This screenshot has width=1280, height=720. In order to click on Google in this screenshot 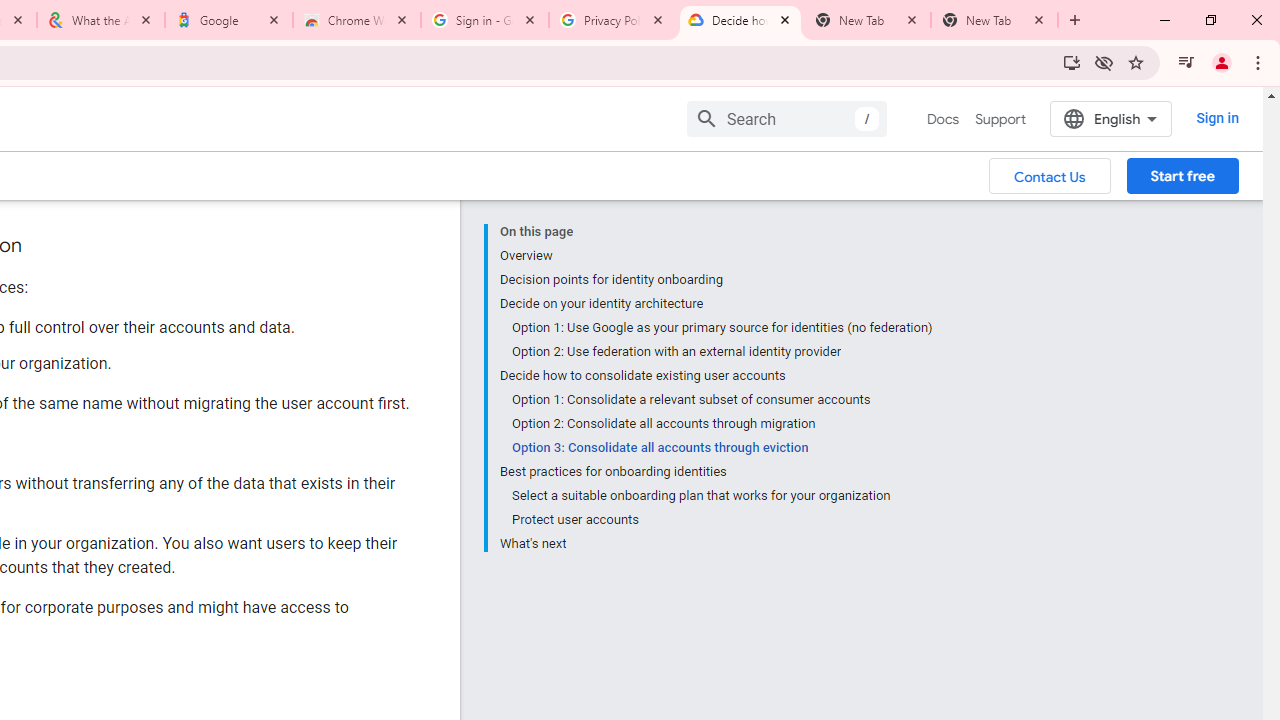, I will do `click(229, 20)`.